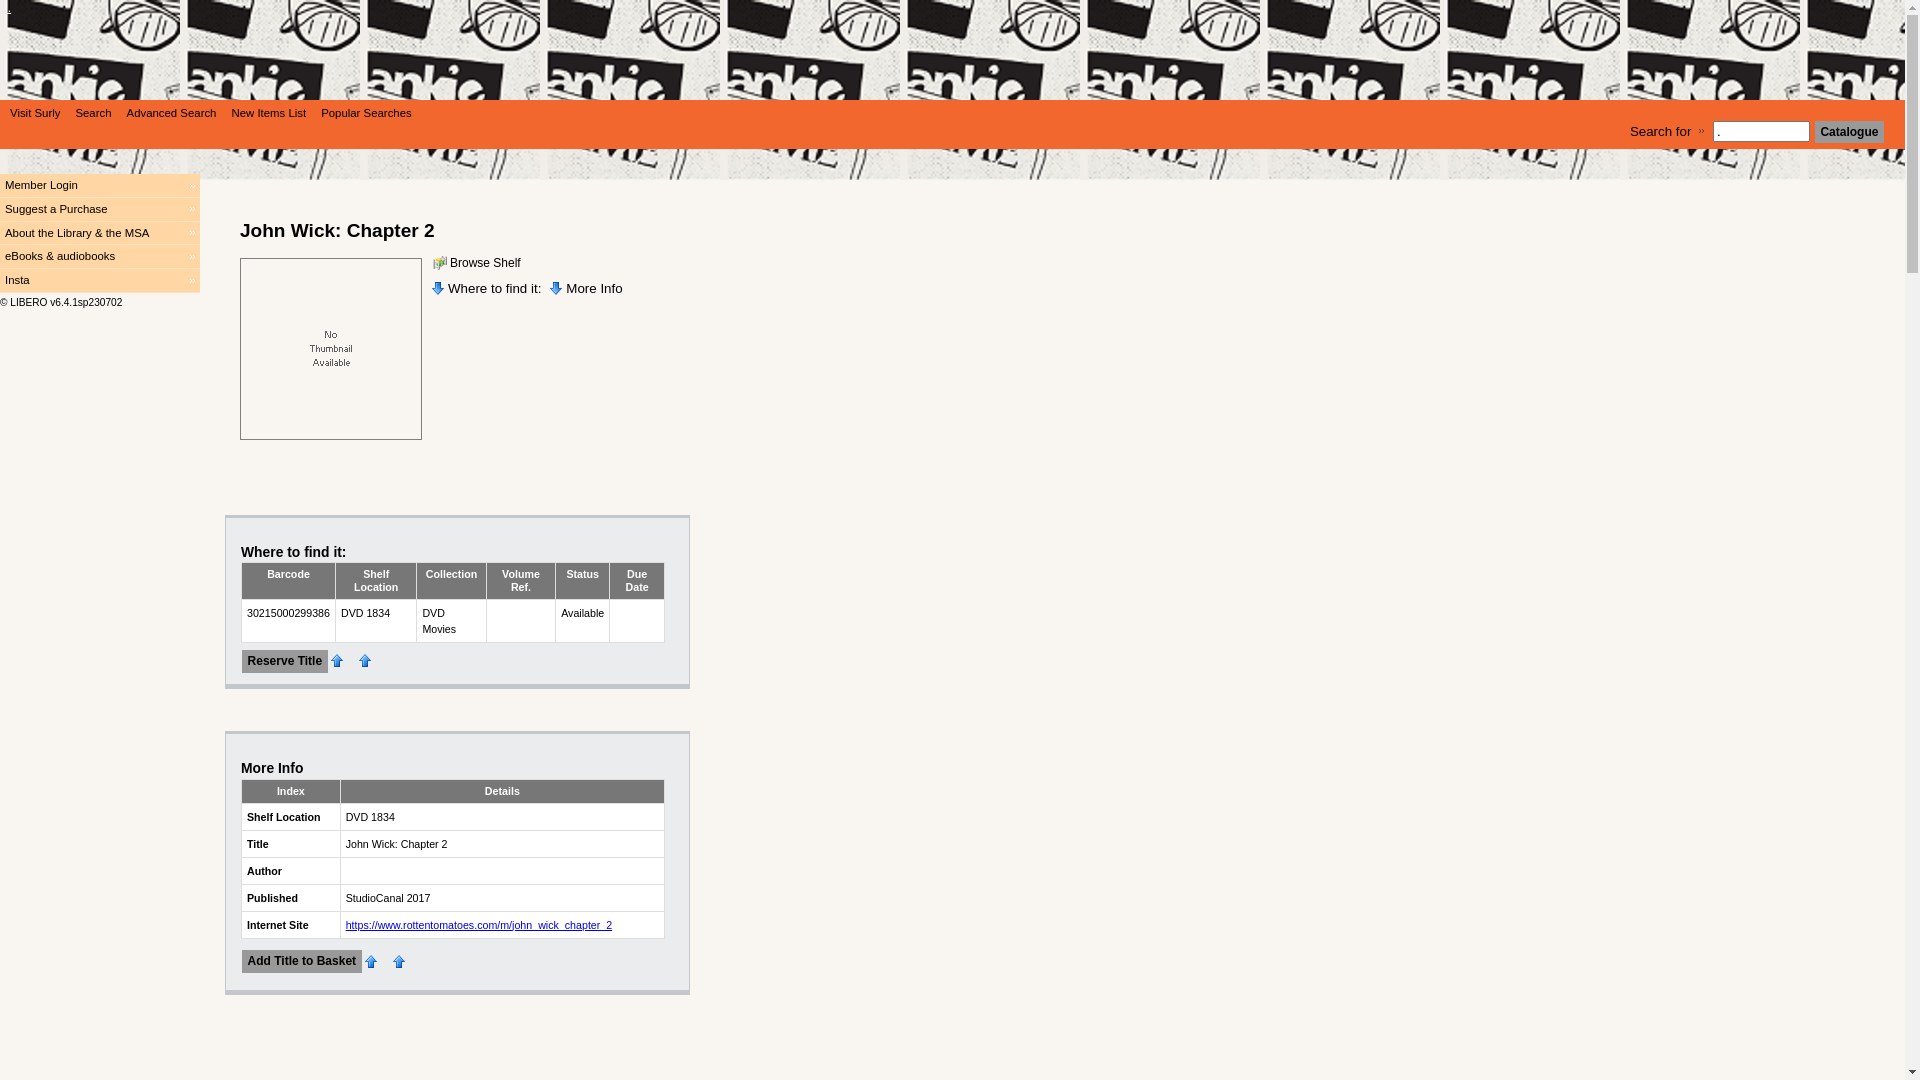  I want to click on About the Library & the MSA, so click(100, 234).